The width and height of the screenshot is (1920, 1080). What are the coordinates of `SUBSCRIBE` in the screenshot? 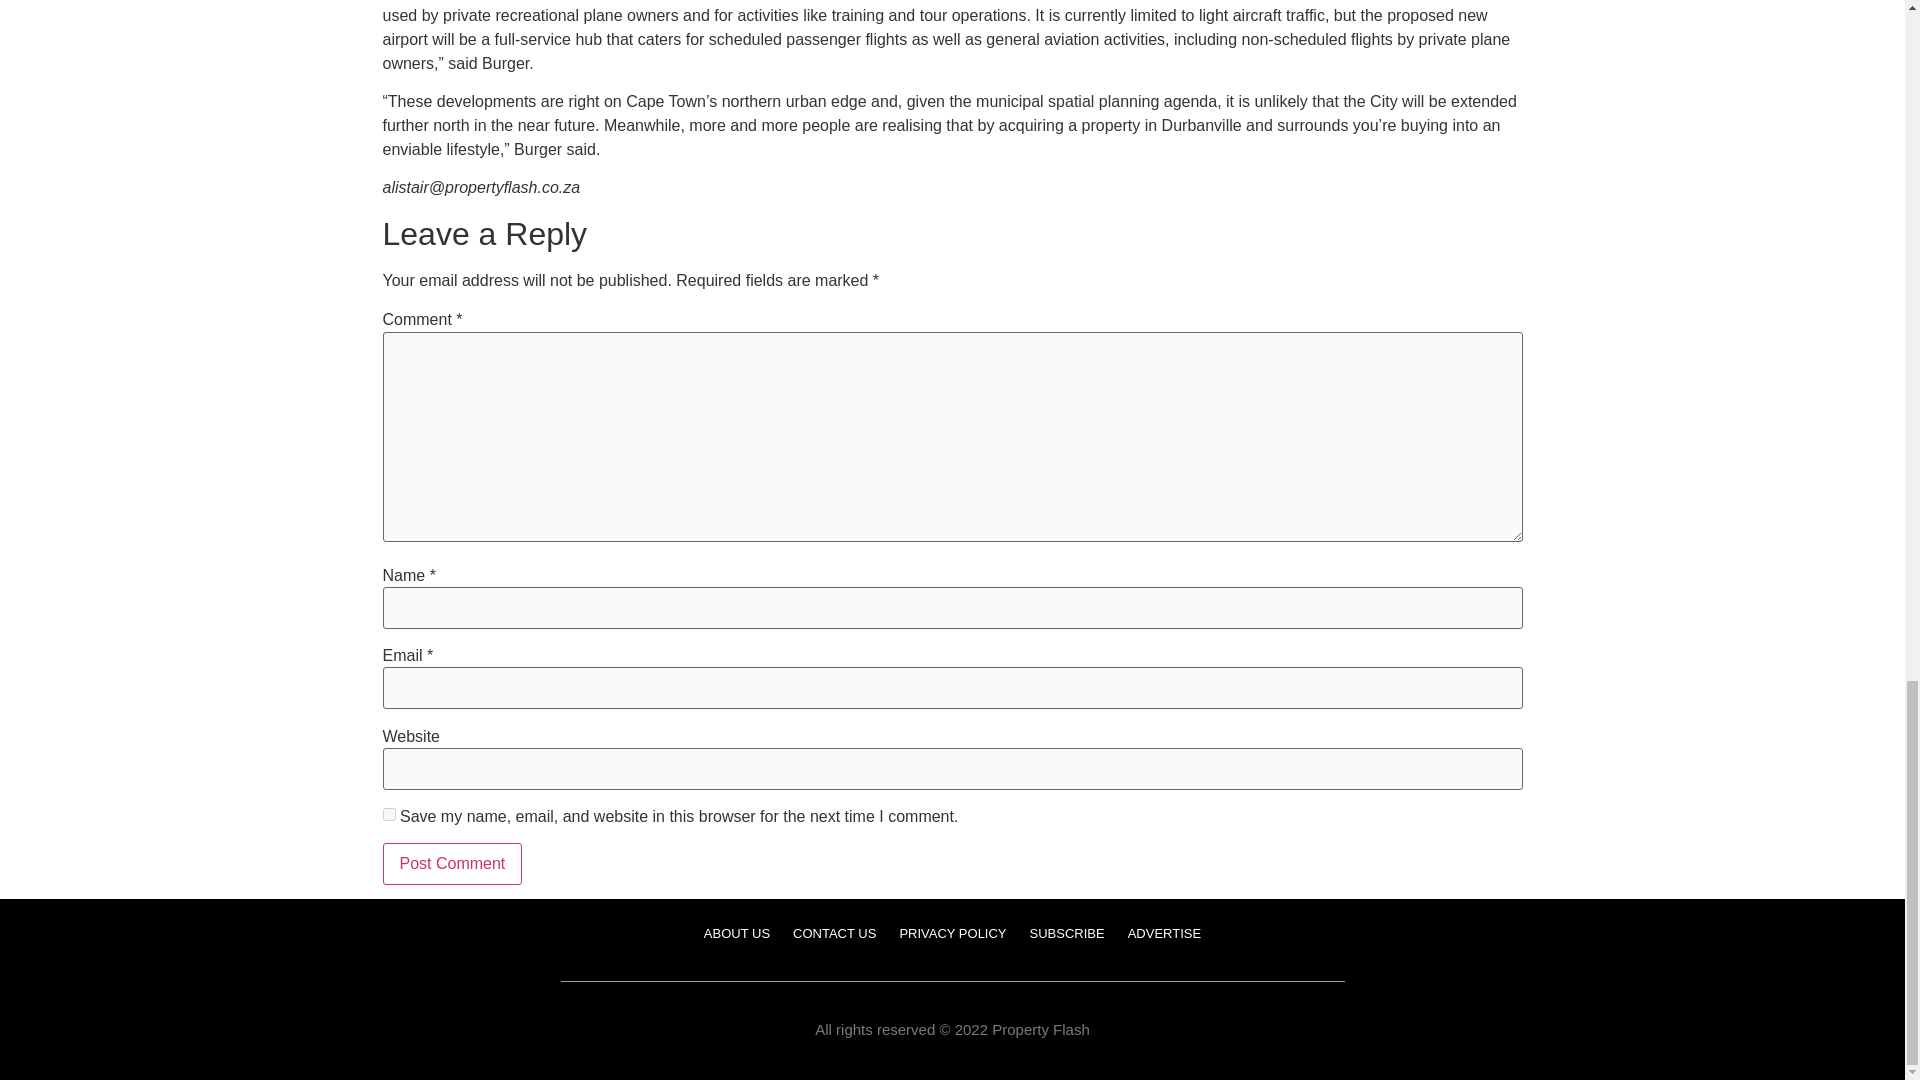 It's located at (1067, 934).